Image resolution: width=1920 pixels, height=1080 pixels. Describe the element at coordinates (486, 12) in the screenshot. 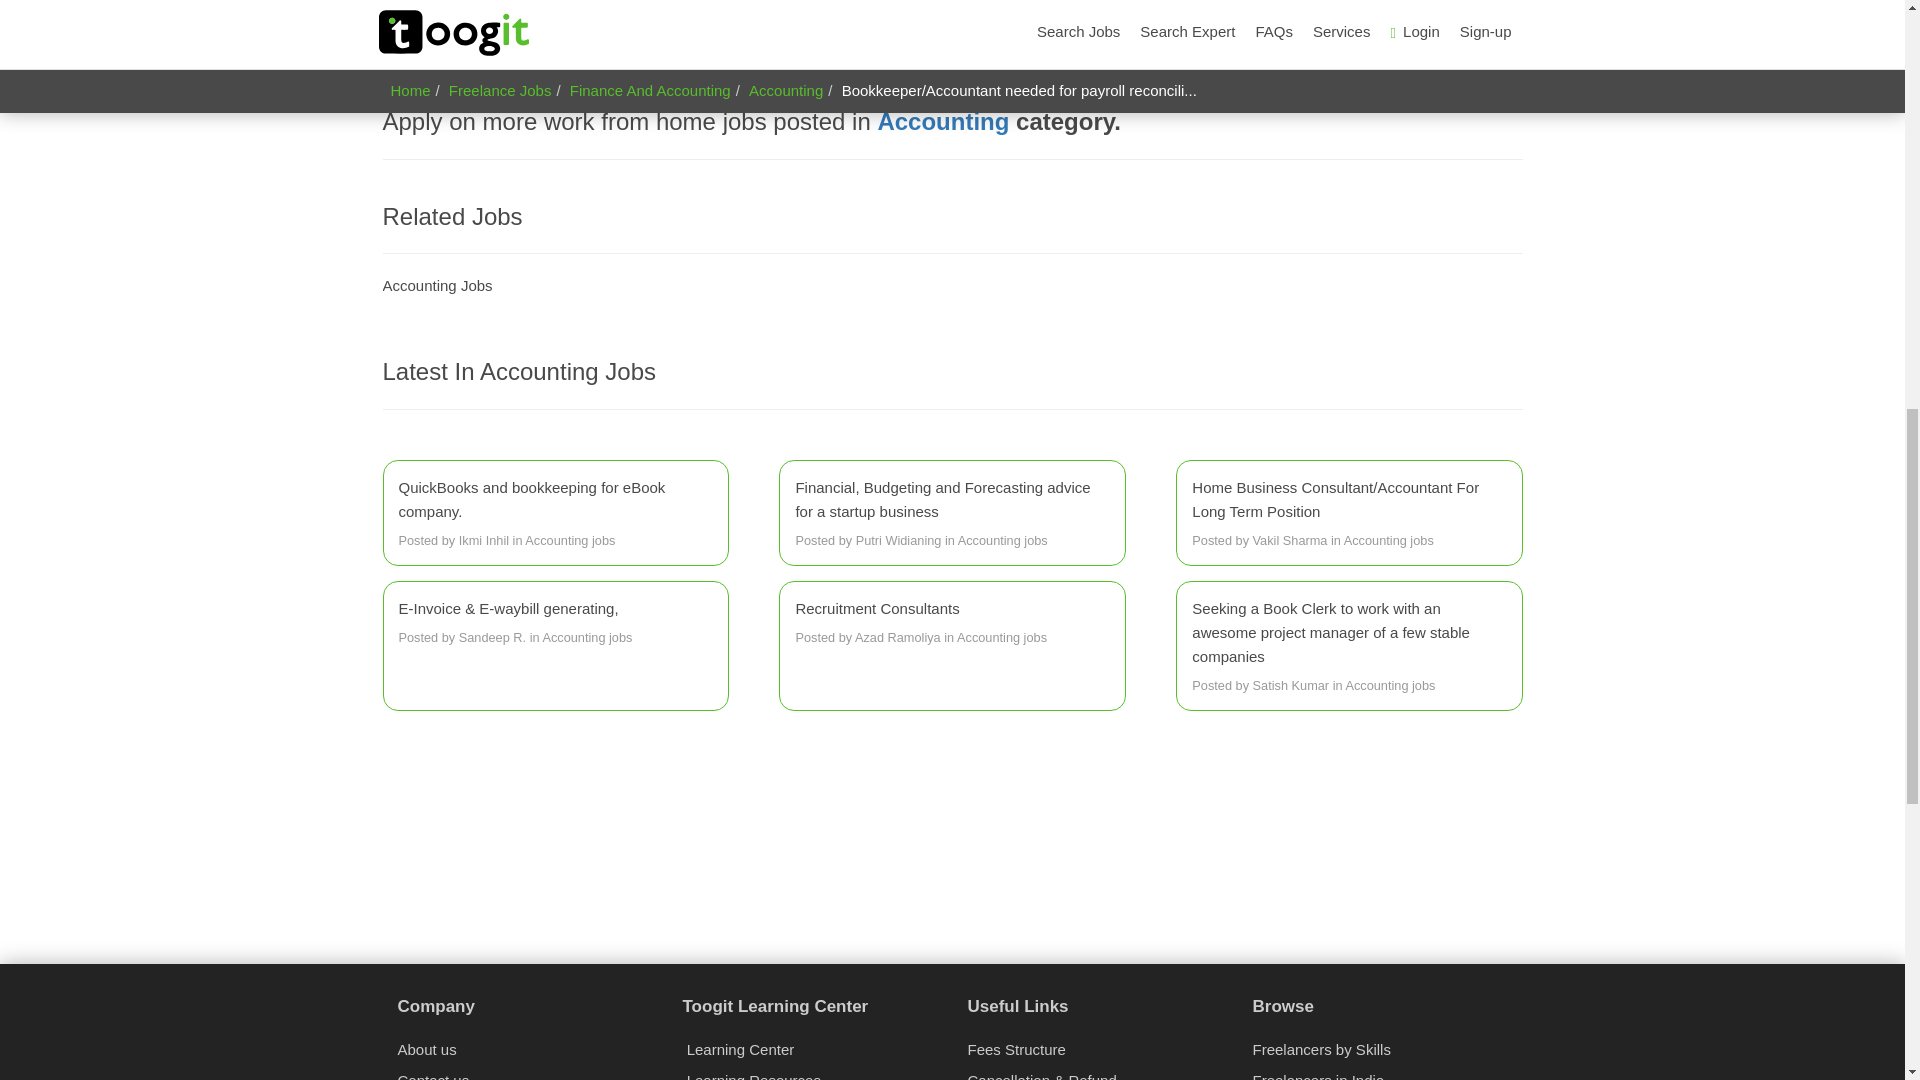

I see `See frequently asked questions` at that location.